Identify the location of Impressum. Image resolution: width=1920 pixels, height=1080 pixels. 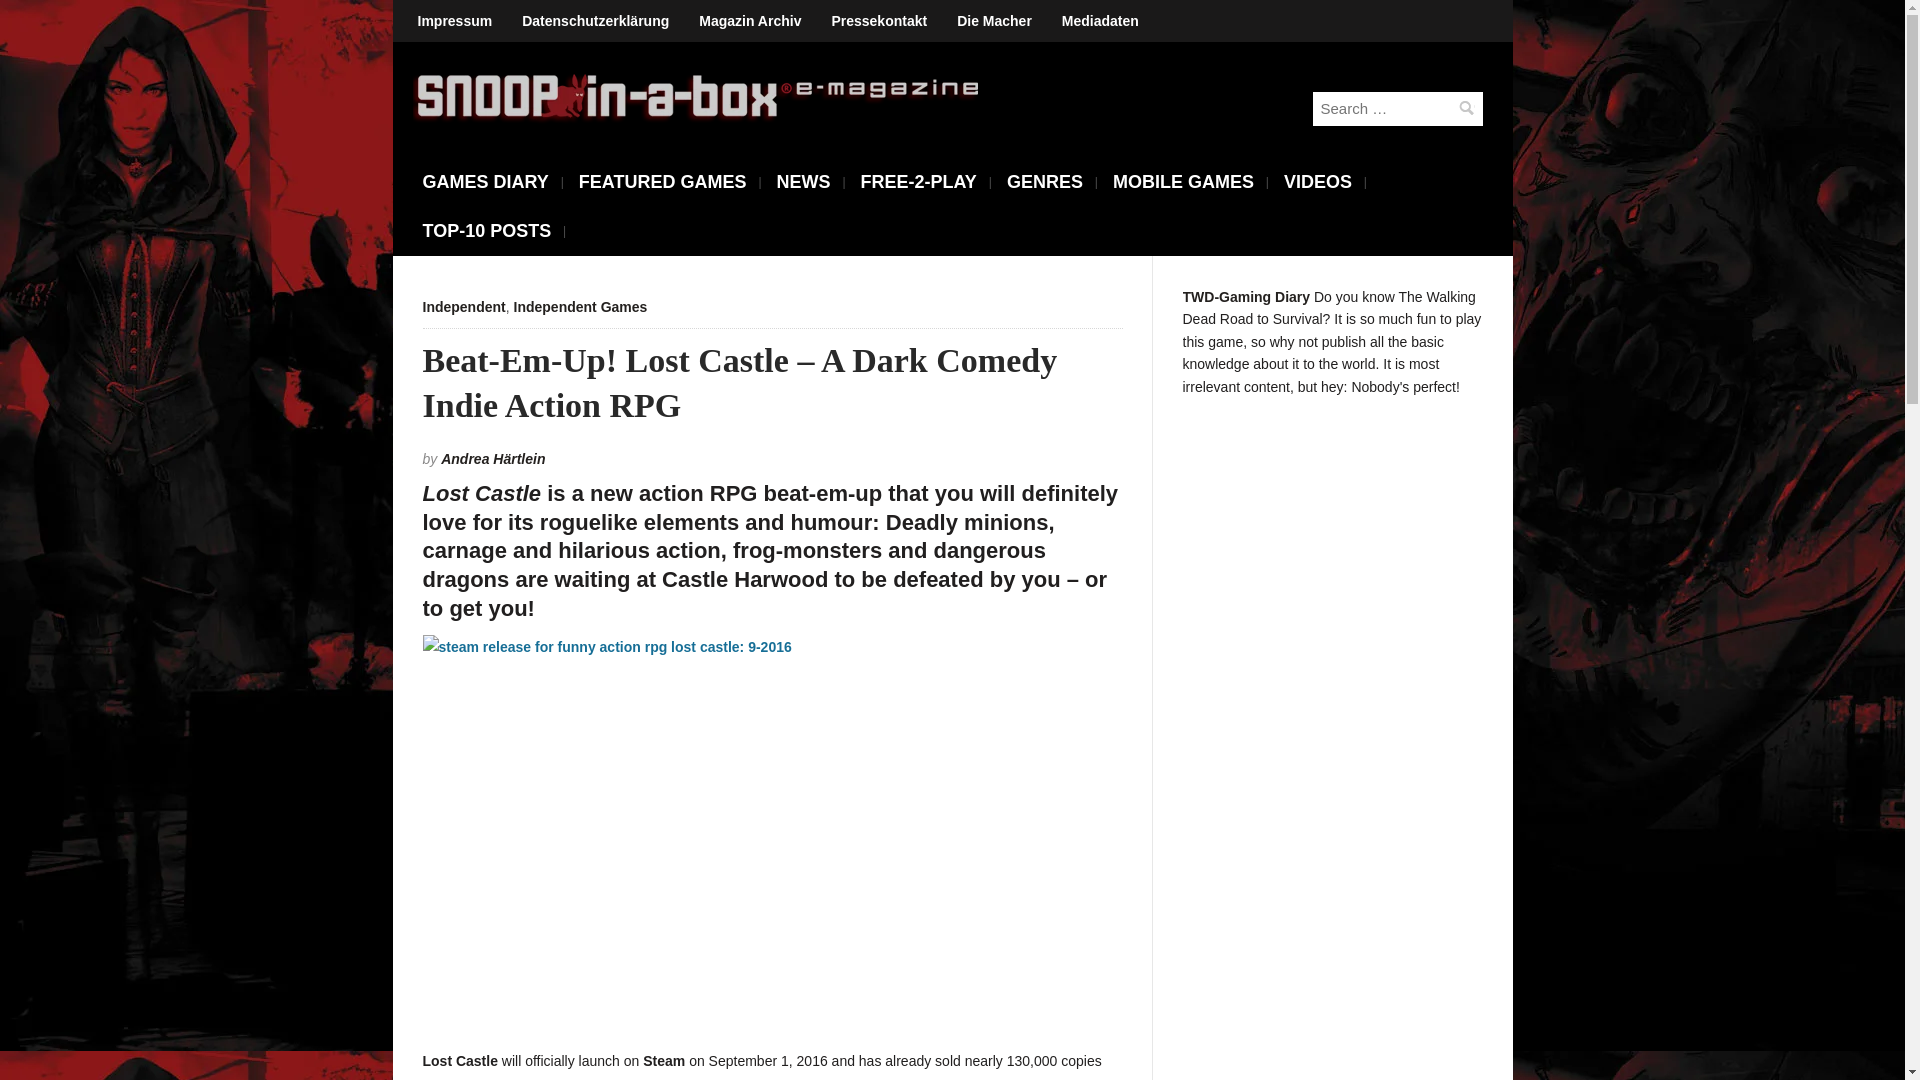
(454, 21).